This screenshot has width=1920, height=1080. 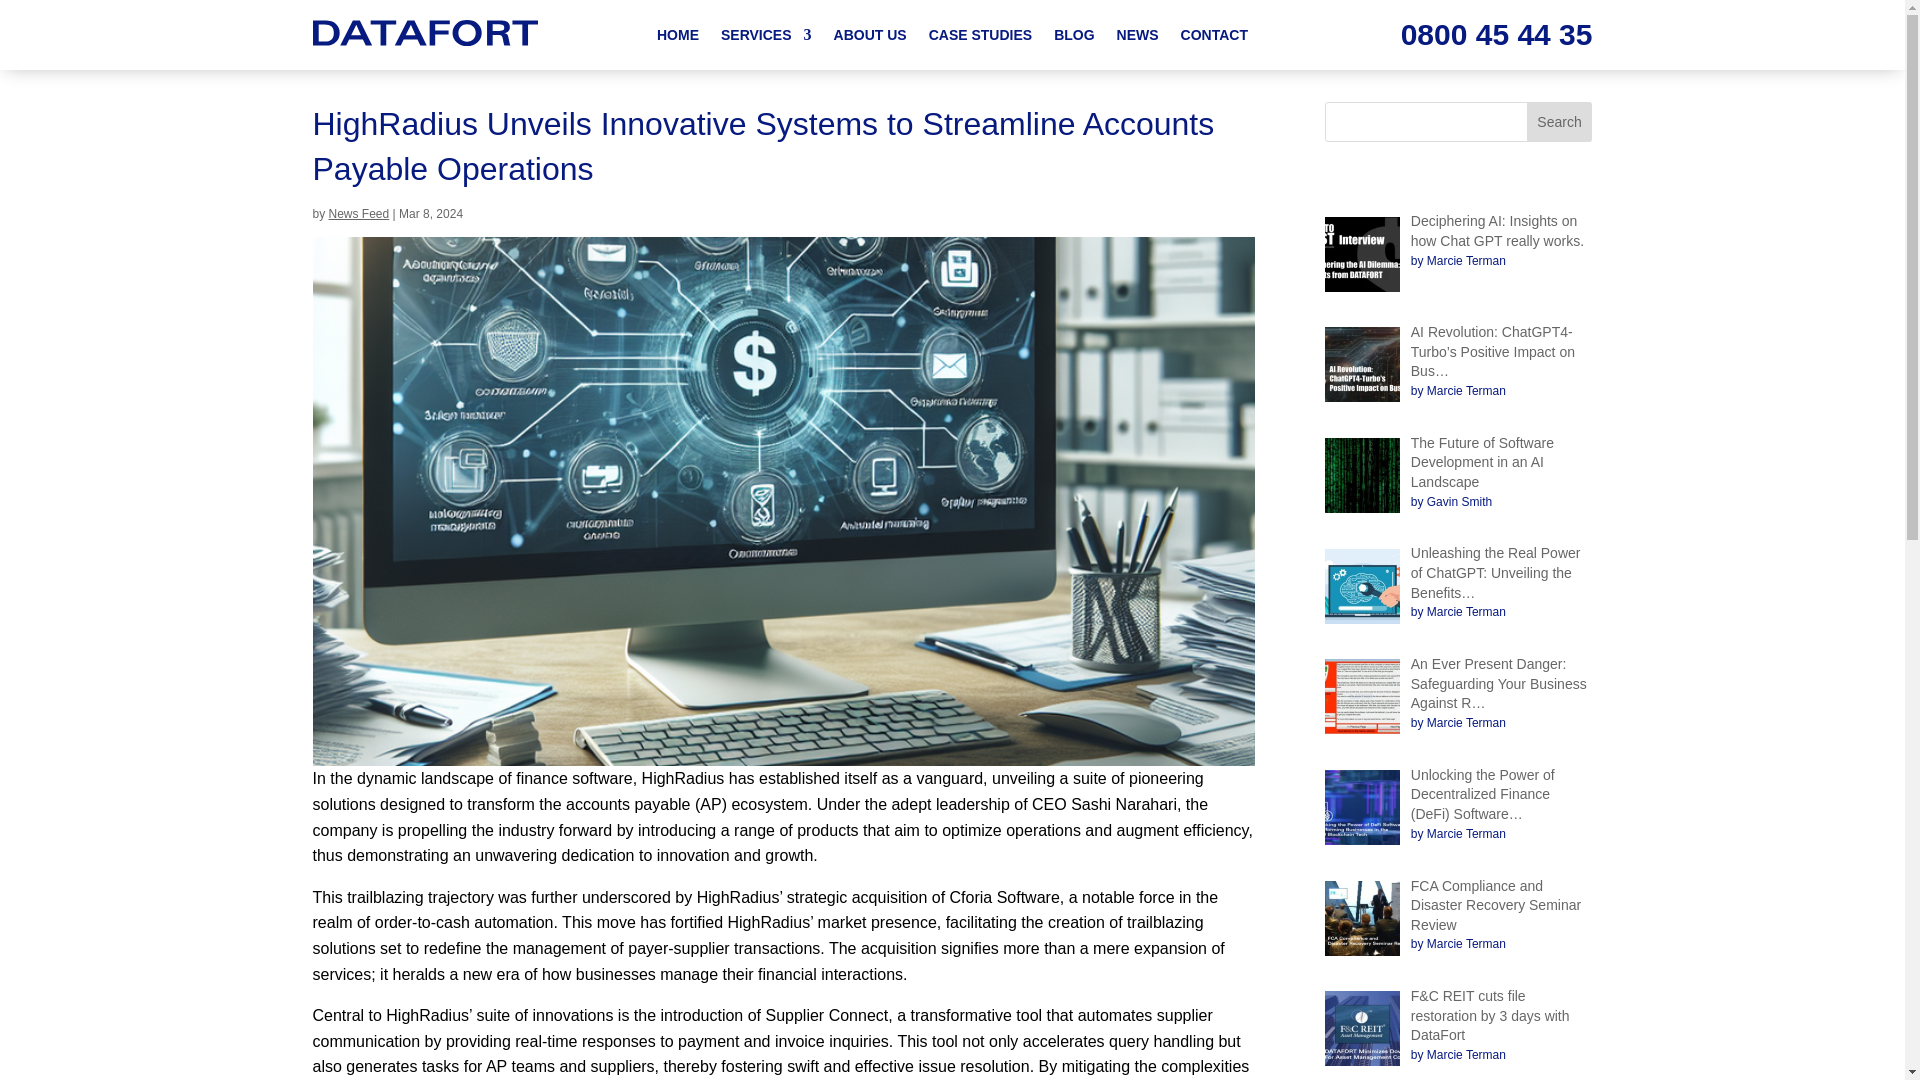 I want to click on The Future of Software Development in an AI Landscape, so click(x=1482, y=462).